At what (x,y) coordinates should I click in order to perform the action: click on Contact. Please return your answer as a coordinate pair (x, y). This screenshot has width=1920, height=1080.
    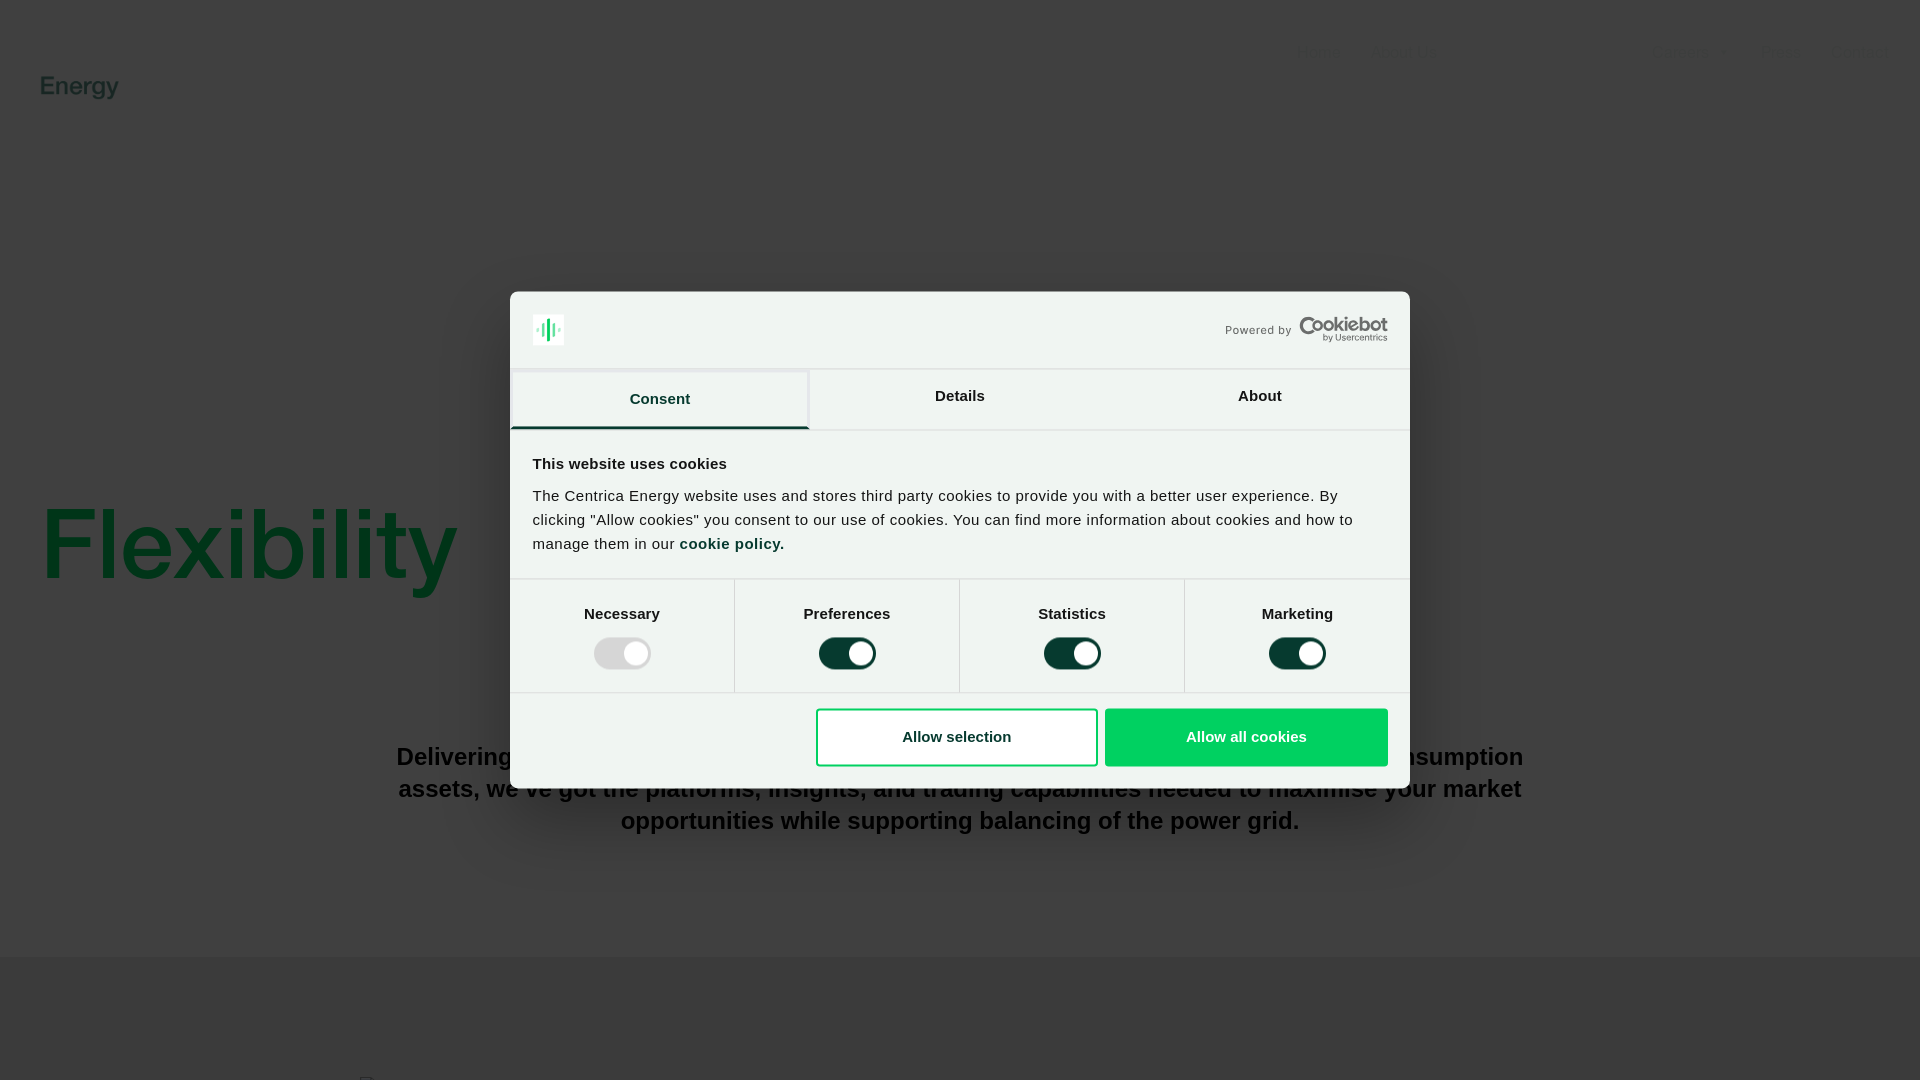
    Looking at the image, I should click on (1860, 52).